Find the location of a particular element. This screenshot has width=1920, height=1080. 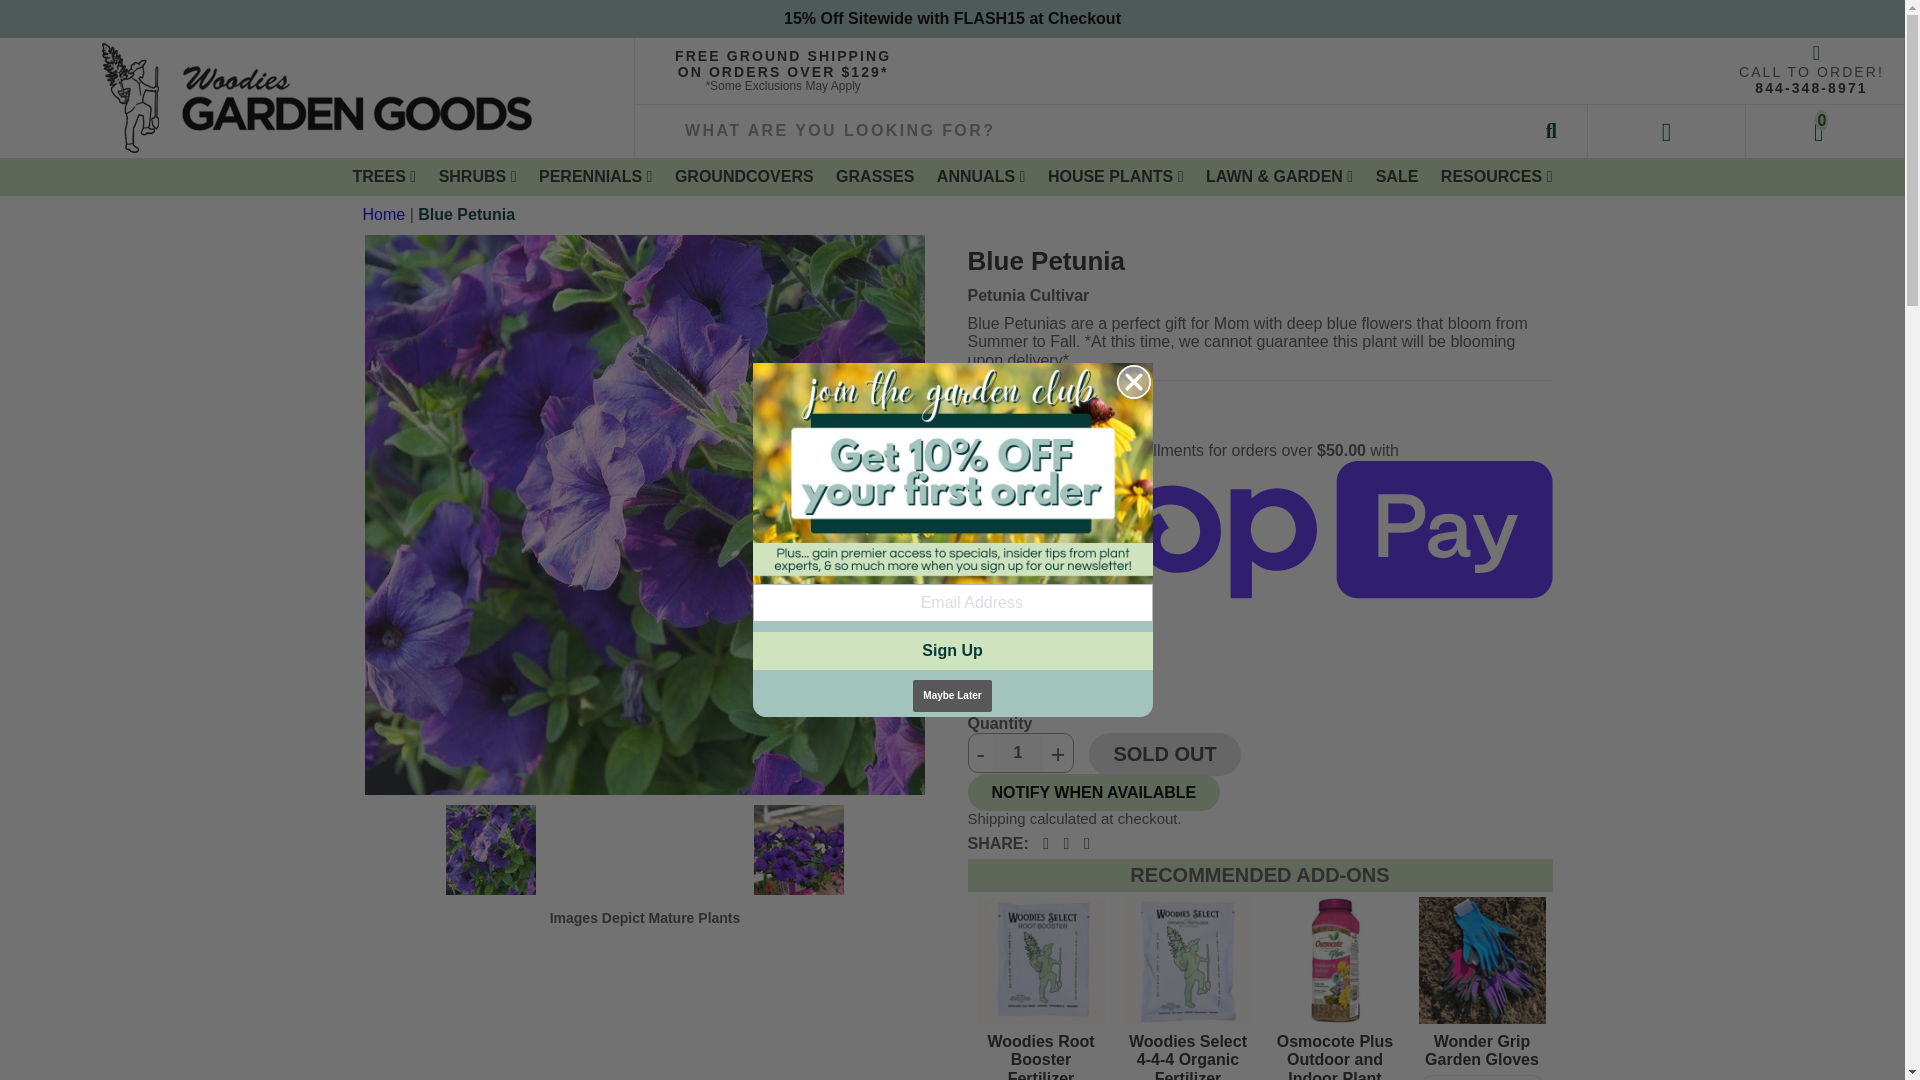

0 is located at coordinates (1824, 130).